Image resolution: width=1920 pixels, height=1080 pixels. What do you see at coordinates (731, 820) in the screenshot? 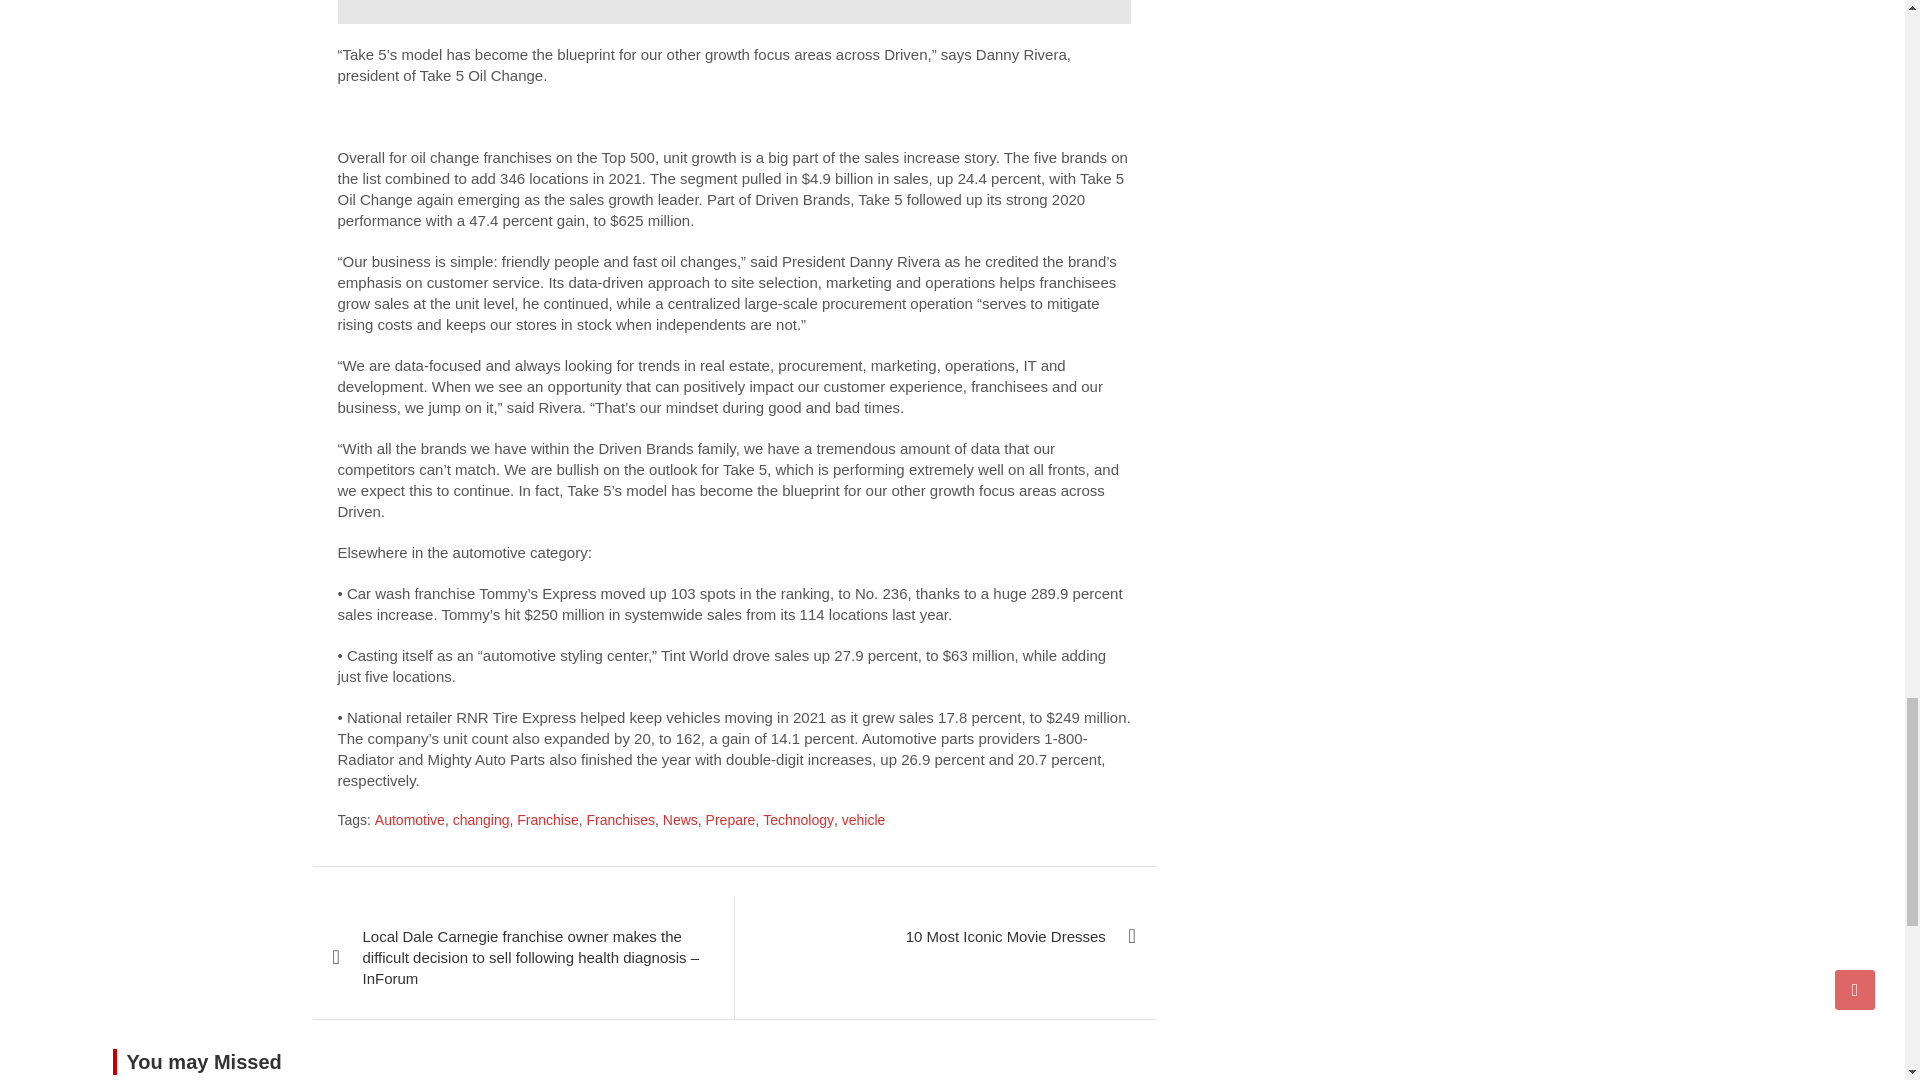
I see `Prepare` at bounding box center [731, 820].